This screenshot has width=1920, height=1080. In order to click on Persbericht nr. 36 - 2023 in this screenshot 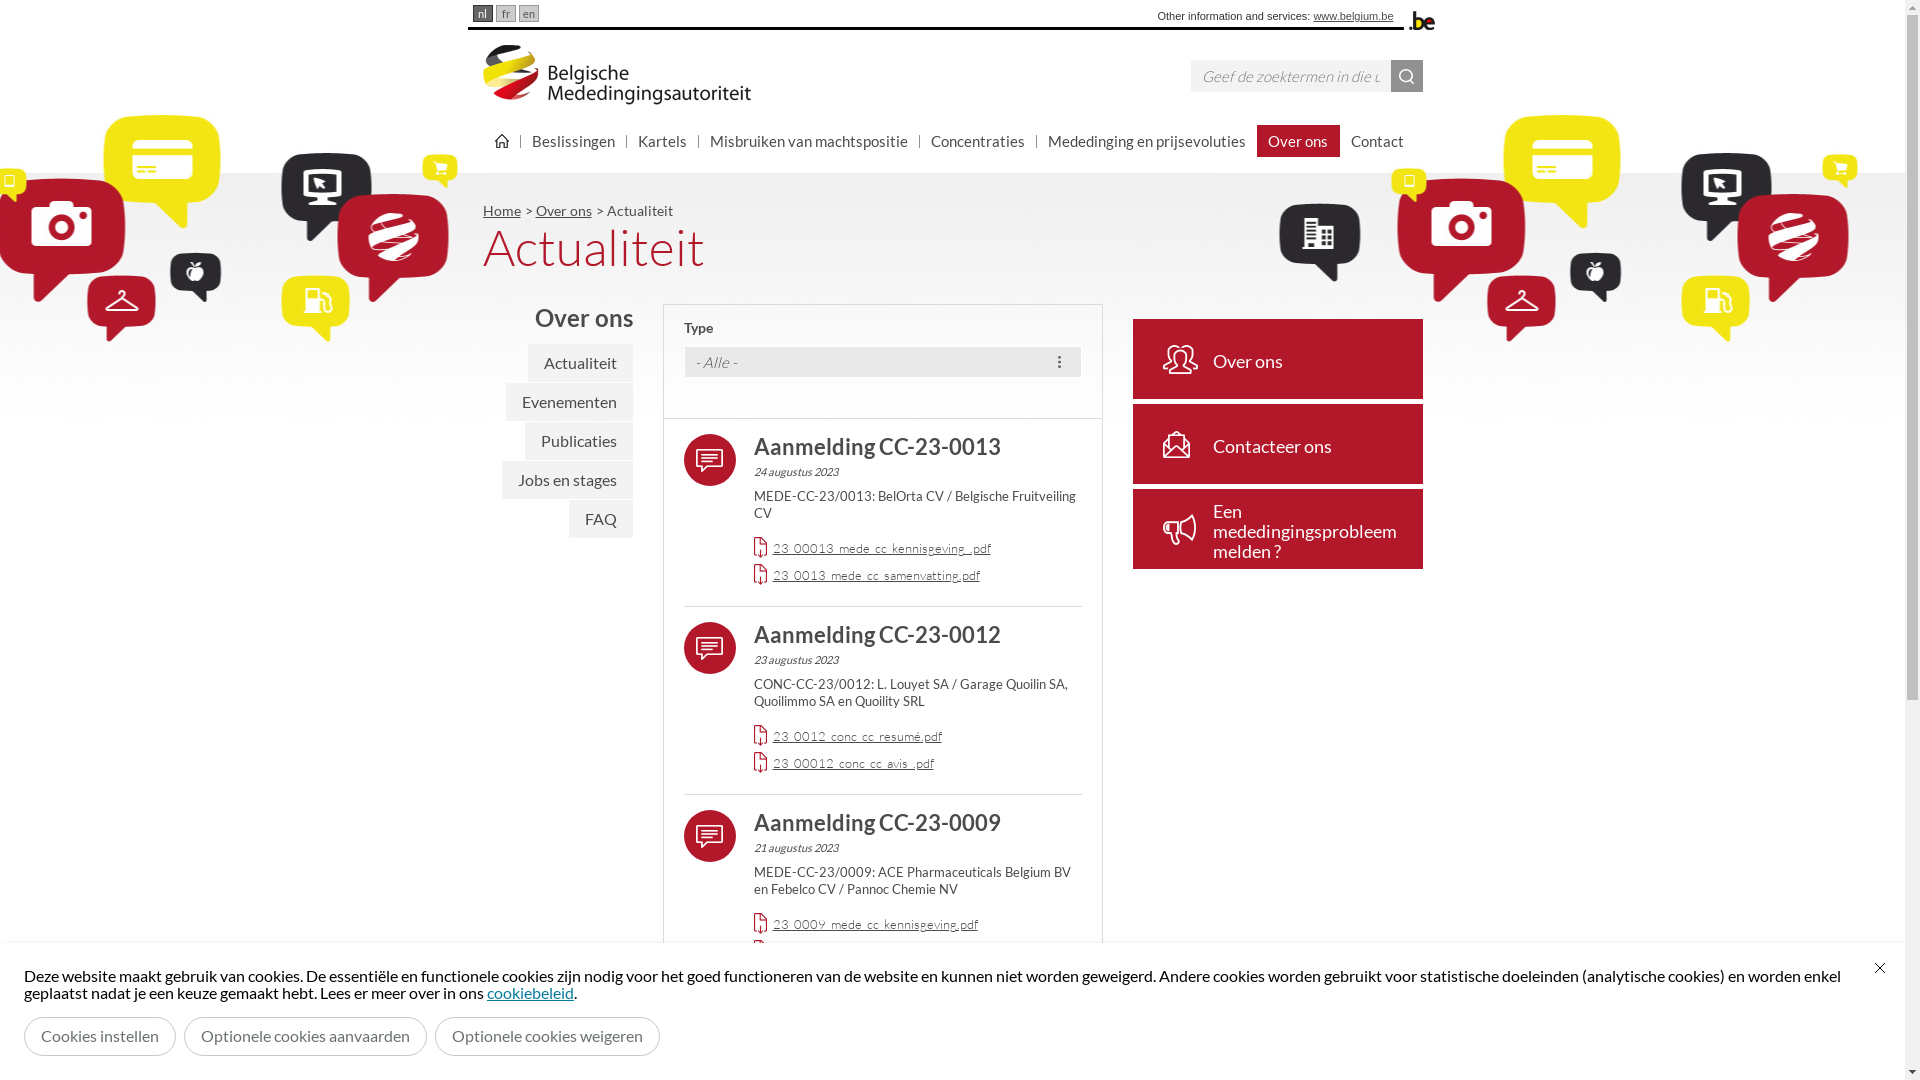, I will do `click(877, 1010)`.